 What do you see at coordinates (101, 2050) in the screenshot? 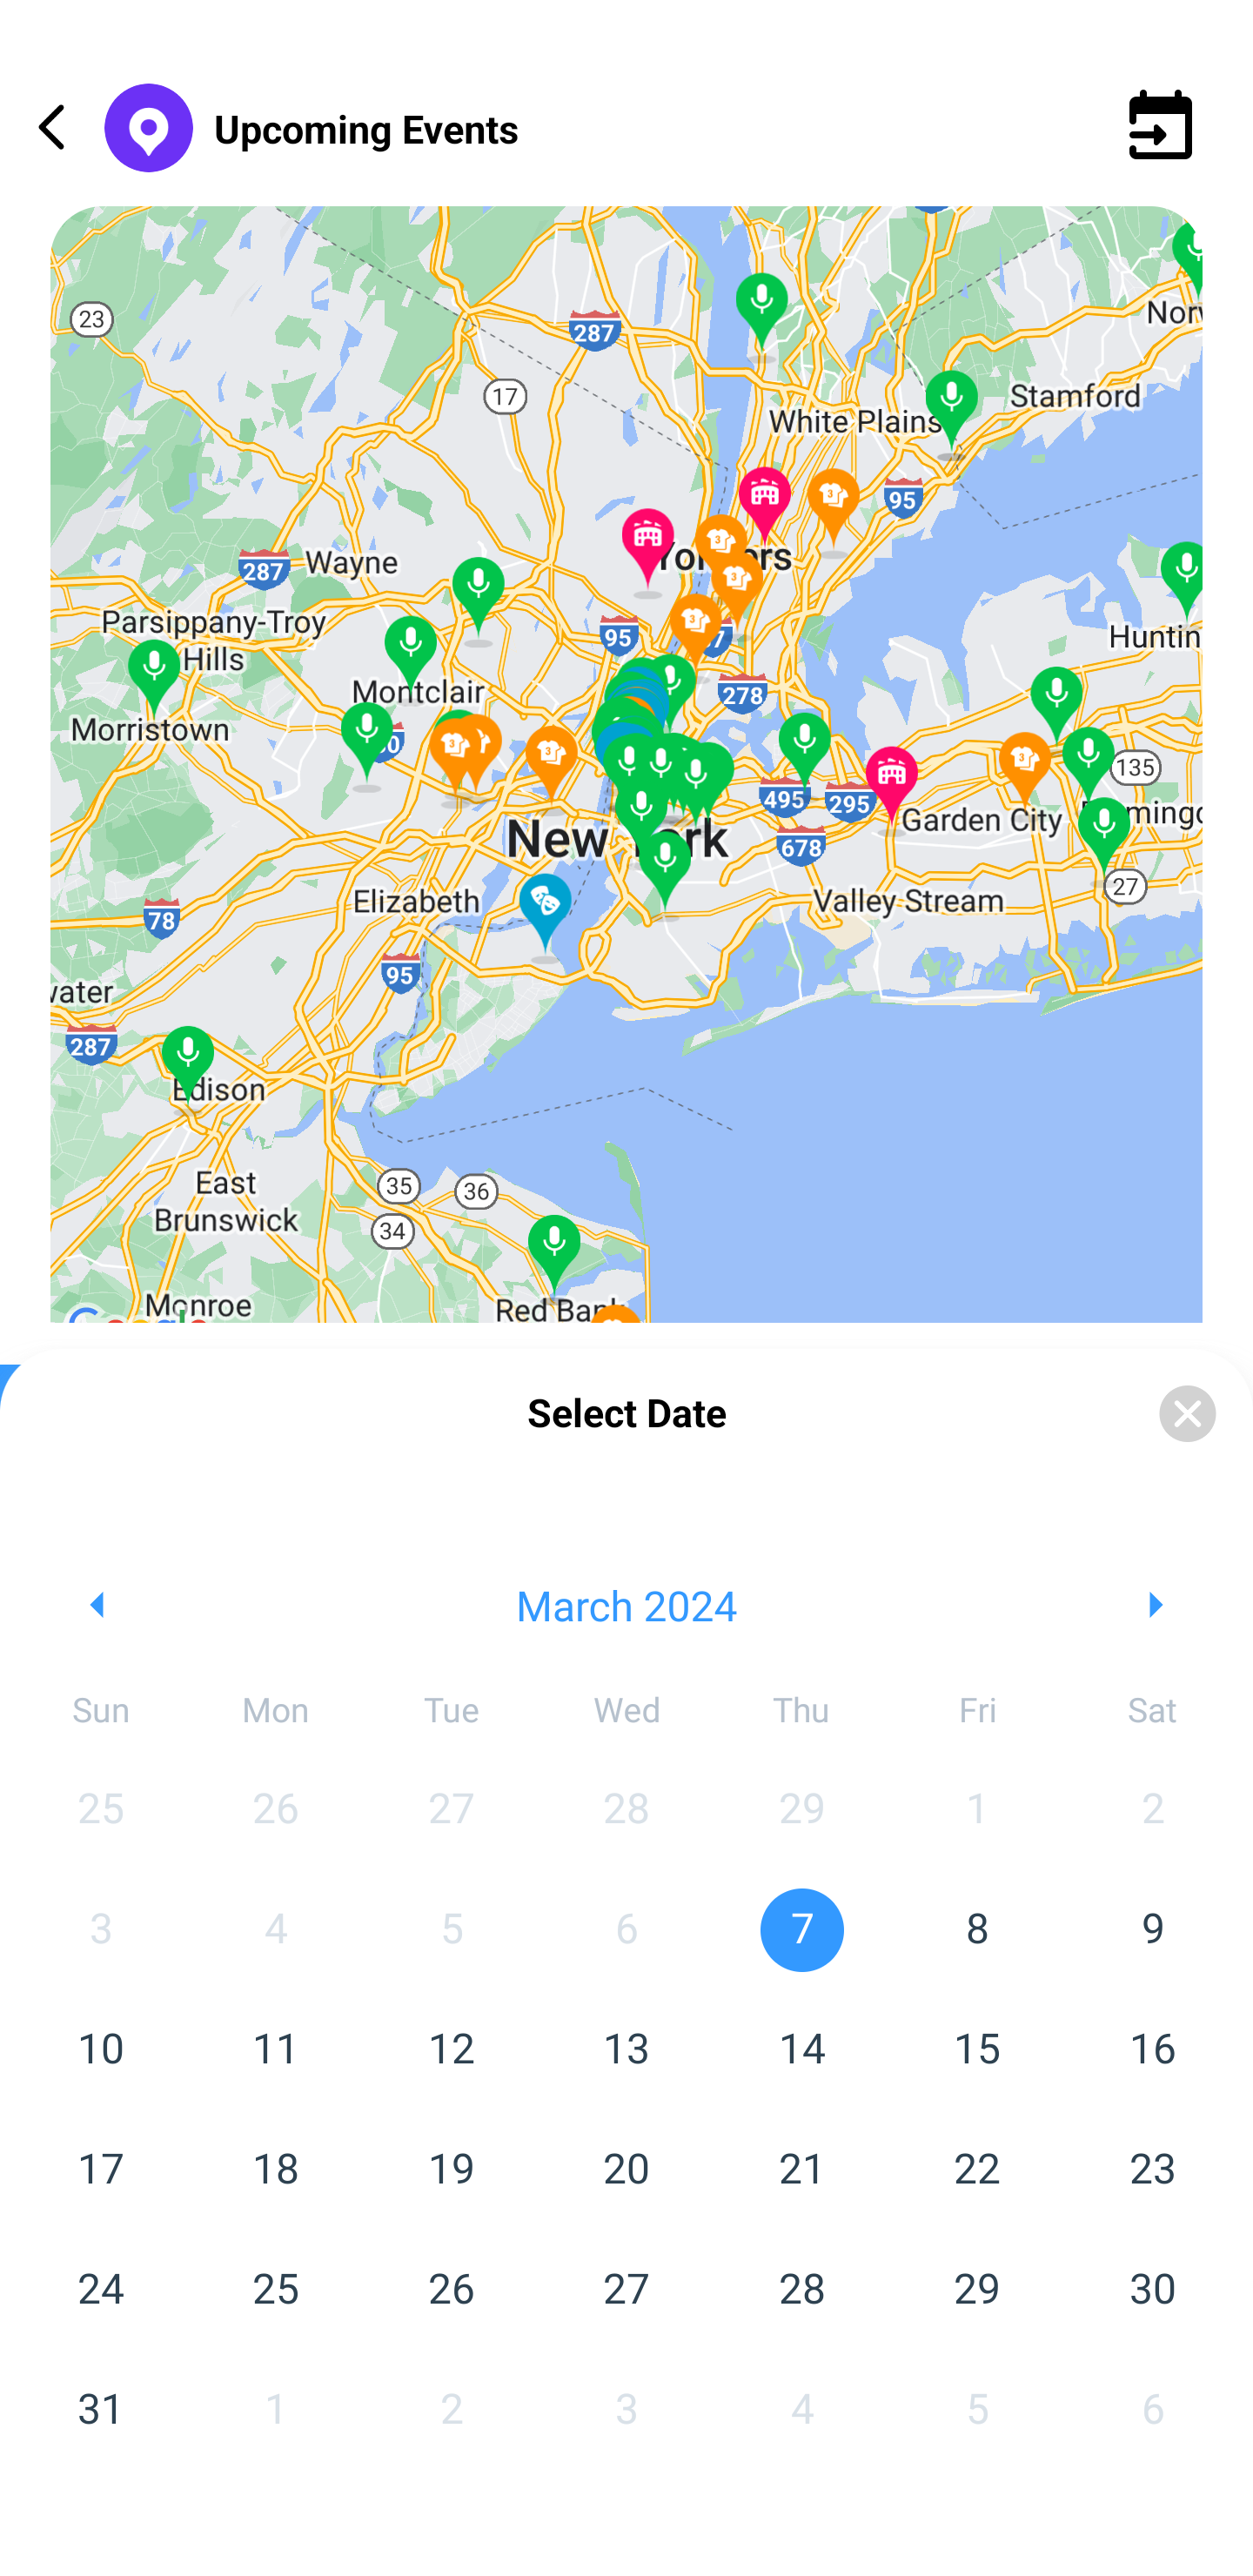
I see ` Sunday 10 March 2024  10` at bounding box center [101, 2050].